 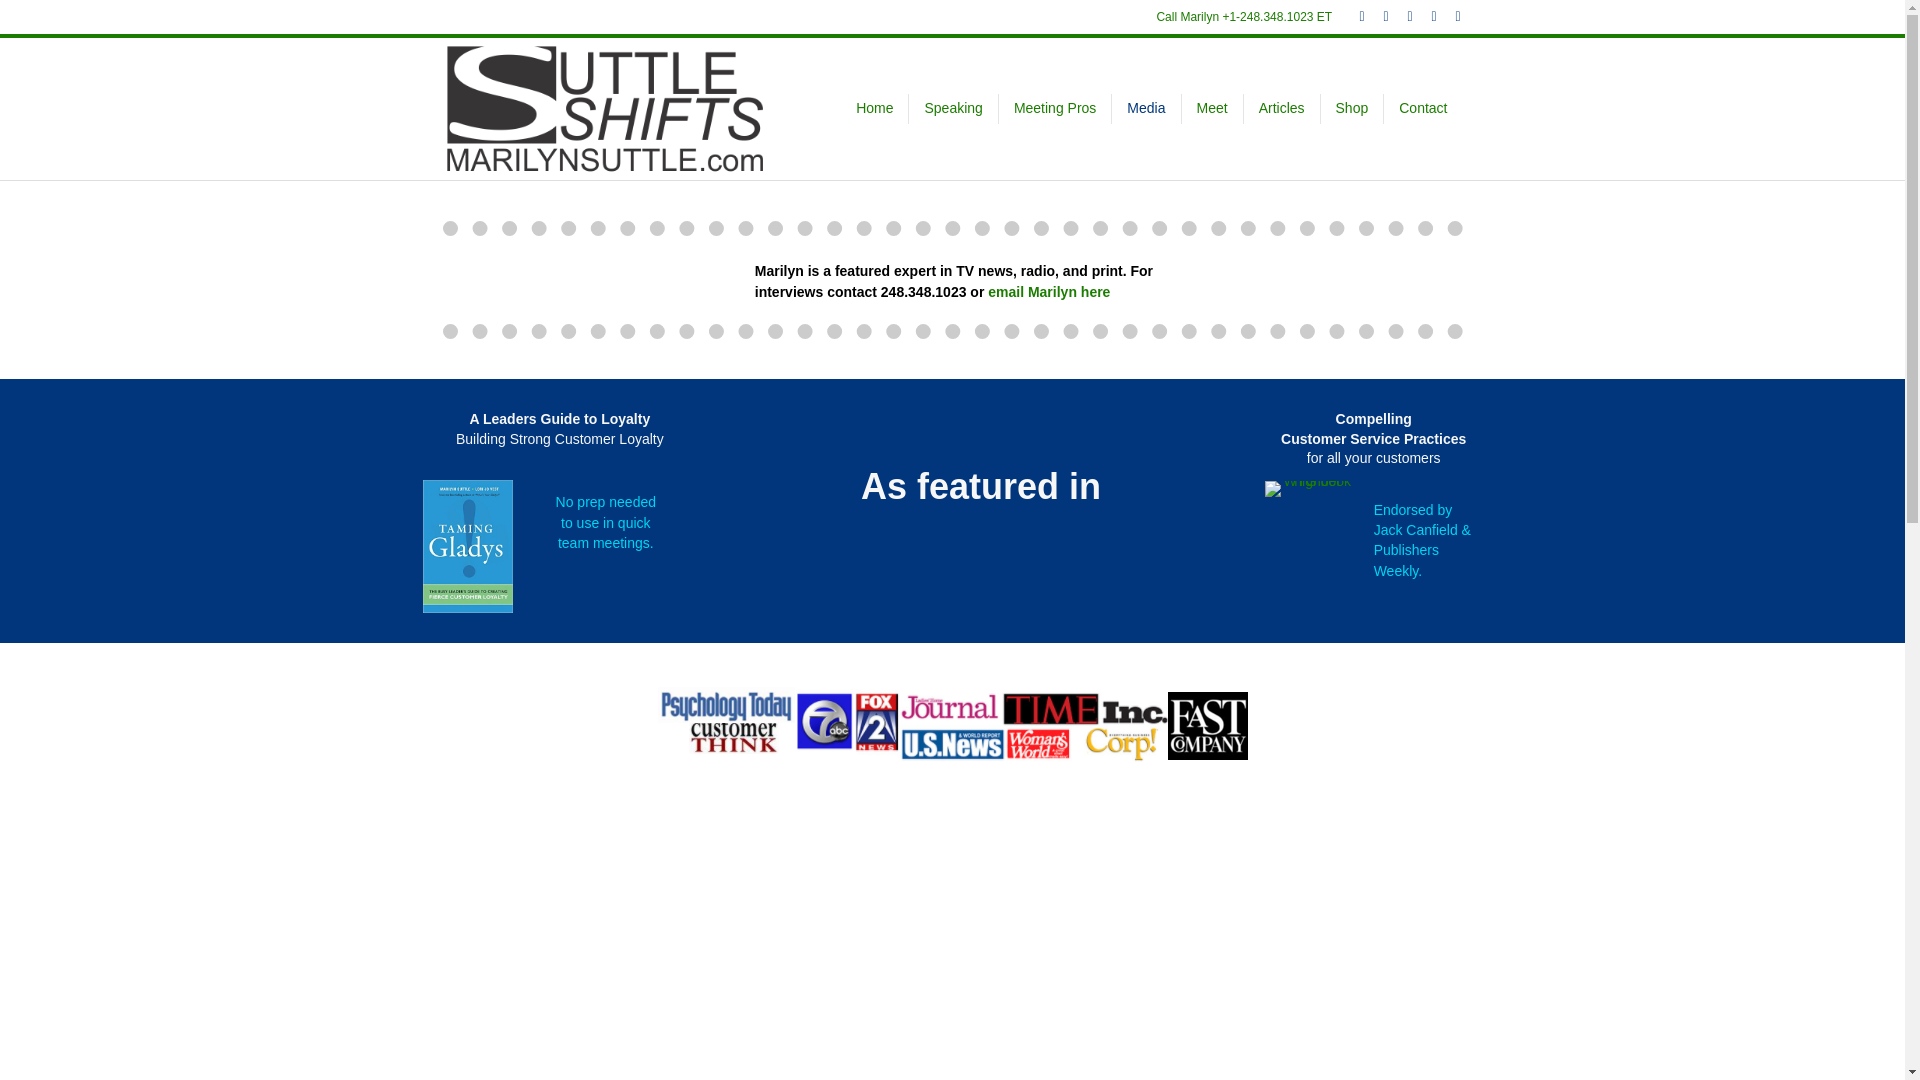 What do you see at coordinates (1448, 15) in the screenshot?
I see `Email` at bounding box center [1448, 15].